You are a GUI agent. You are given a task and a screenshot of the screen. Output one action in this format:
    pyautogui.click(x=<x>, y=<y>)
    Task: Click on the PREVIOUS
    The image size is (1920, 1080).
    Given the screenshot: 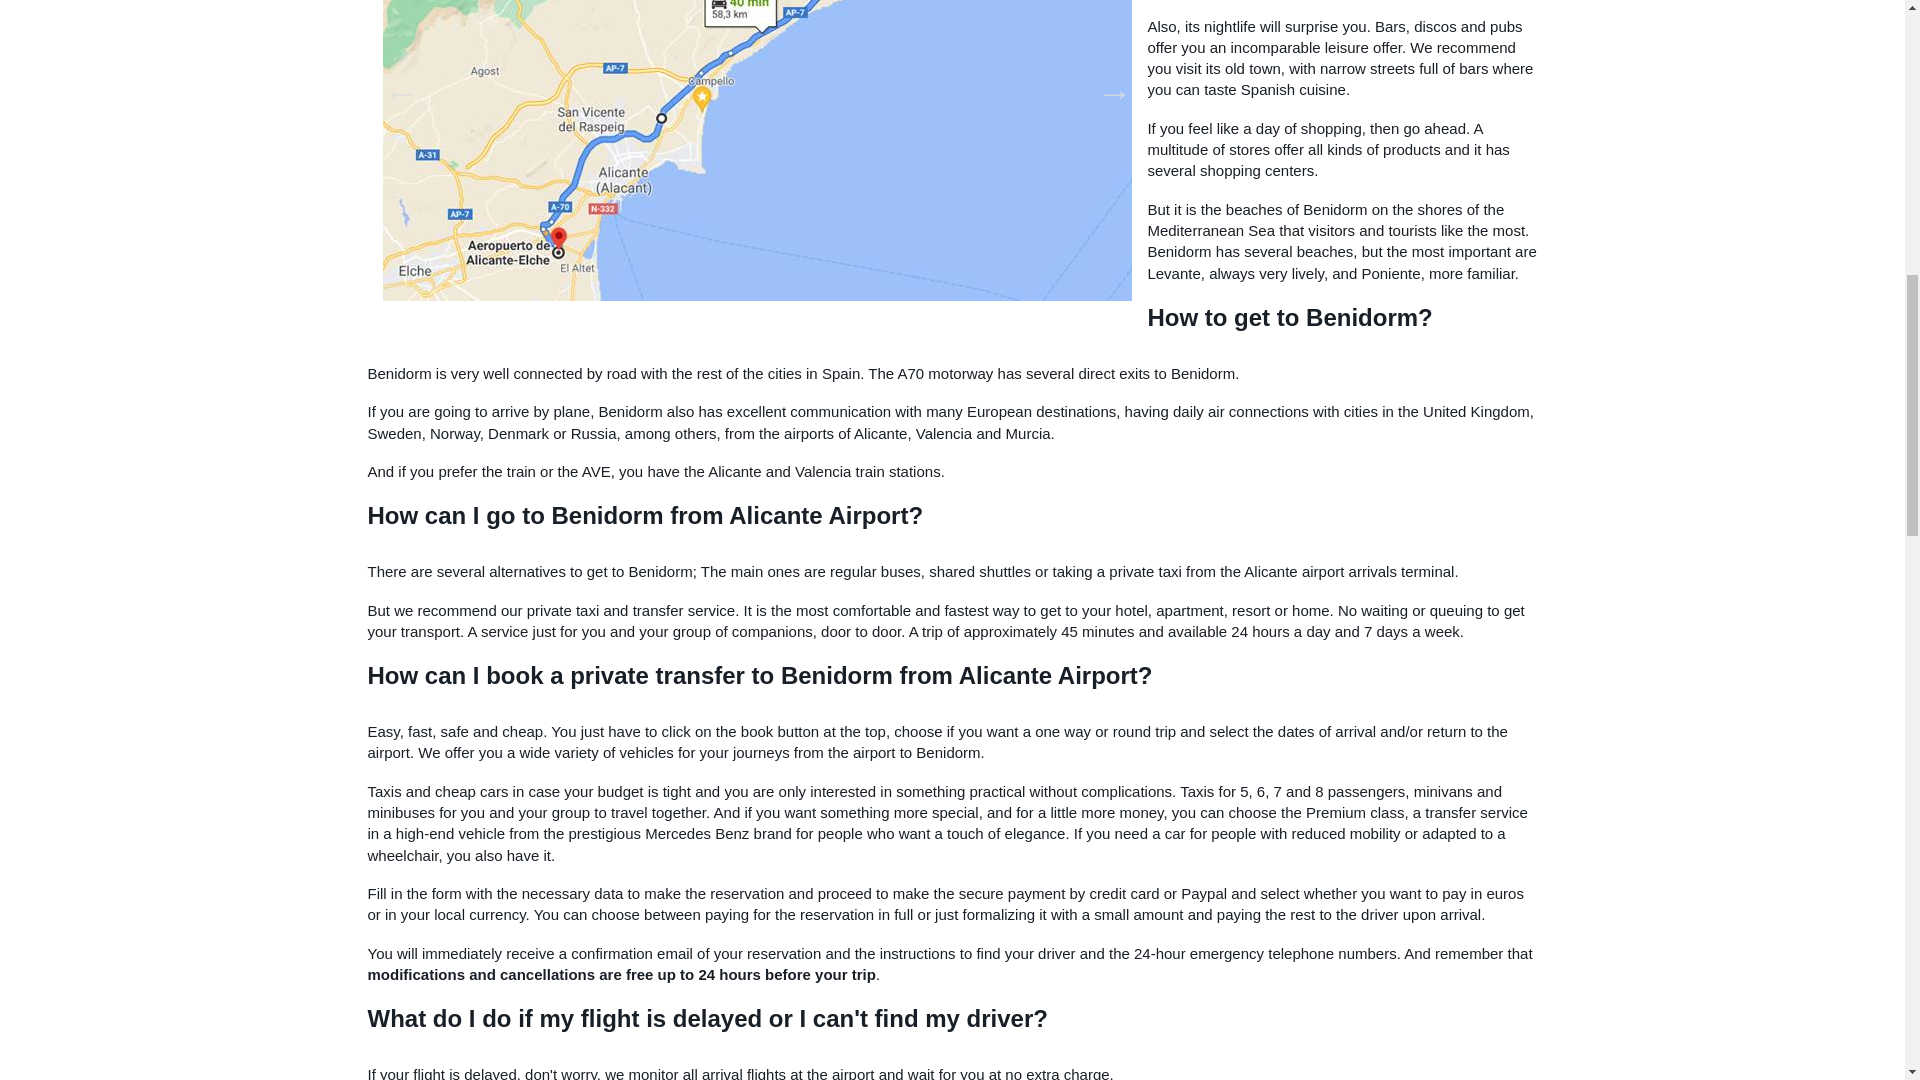 What is the action you would take?
    pyautogui.click(x=394, y=86)
    